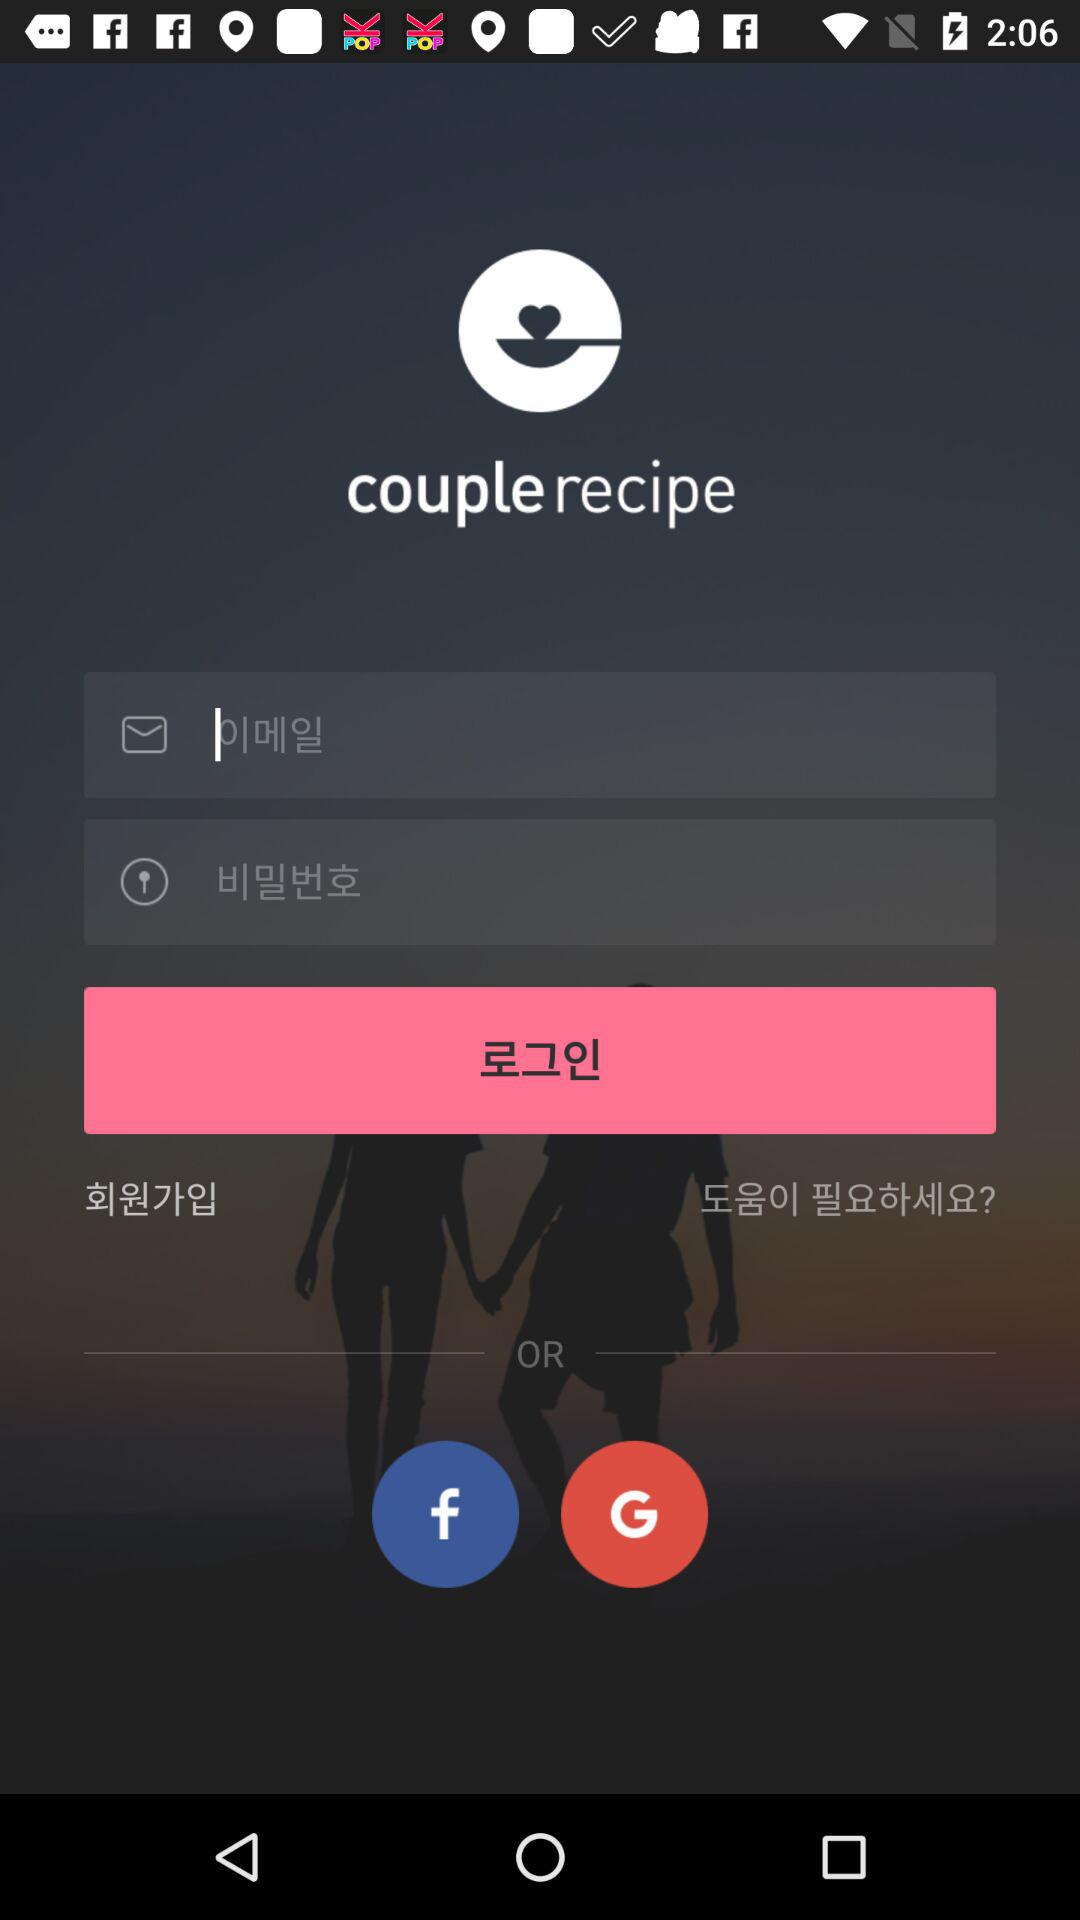 The height and width of the screenshot is (1920, 1080). Describe the element at coordinates (151, 1211) in the screenshot. I see `tap item on the left` at that location.